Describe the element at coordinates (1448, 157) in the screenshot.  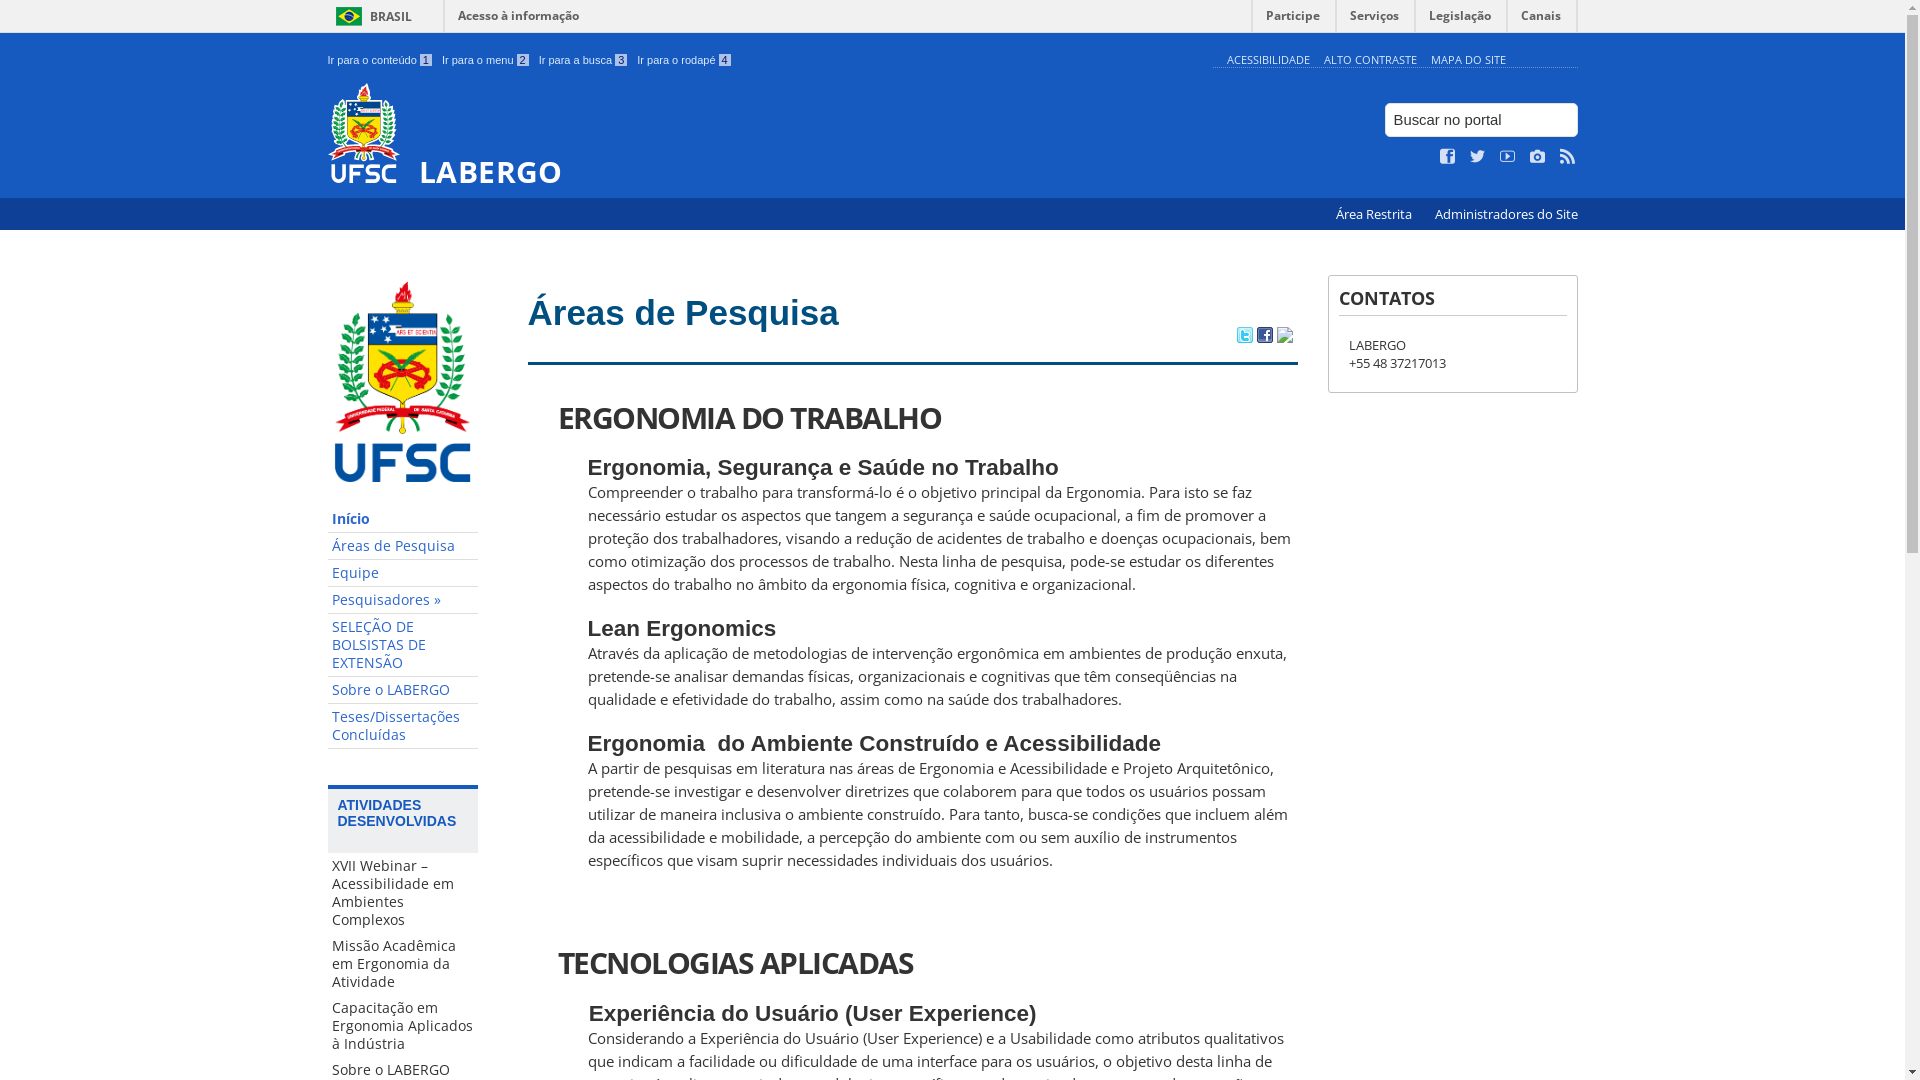
I see `Curta no Facebook` at that location.